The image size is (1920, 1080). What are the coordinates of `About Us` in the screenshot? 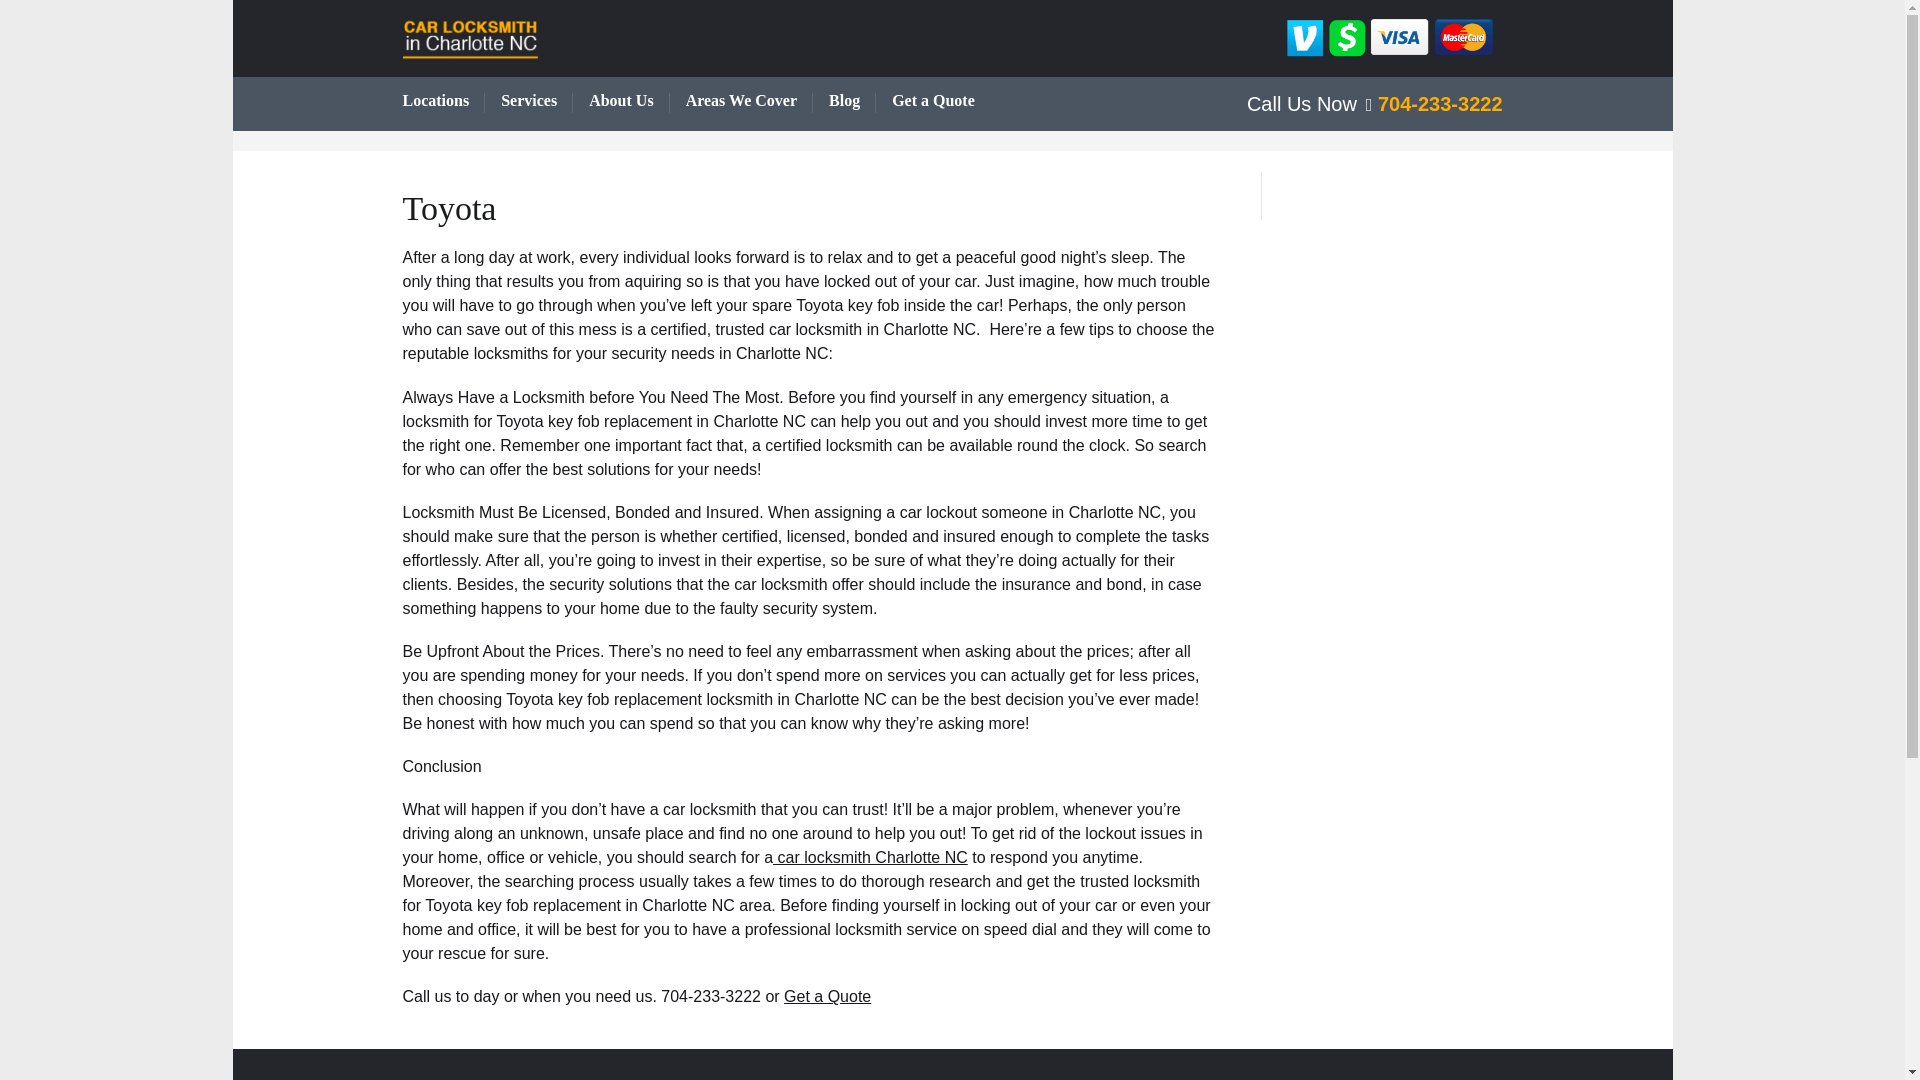 It's located at (628, 102).